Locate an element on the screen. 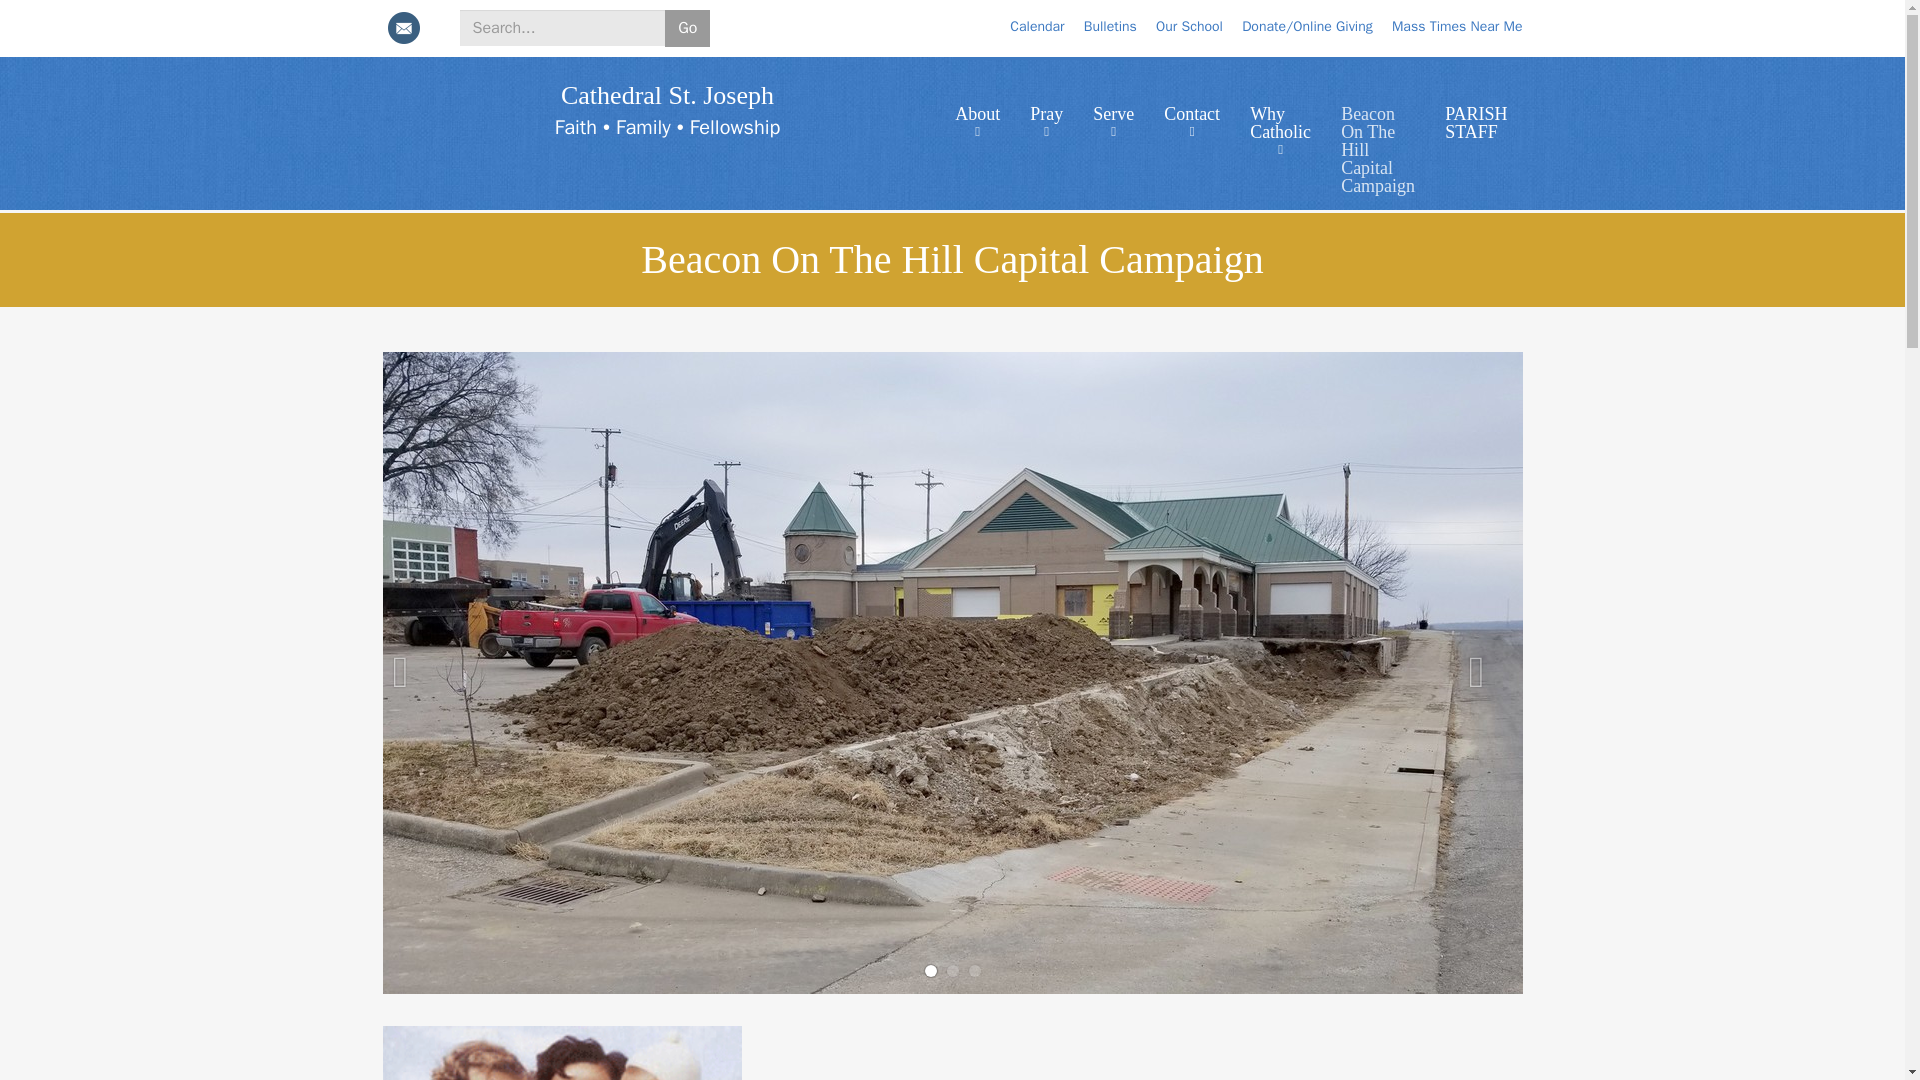 The width and height of the screenshot is (1920, 1080). Our School is located at coordinates (1189, 26).